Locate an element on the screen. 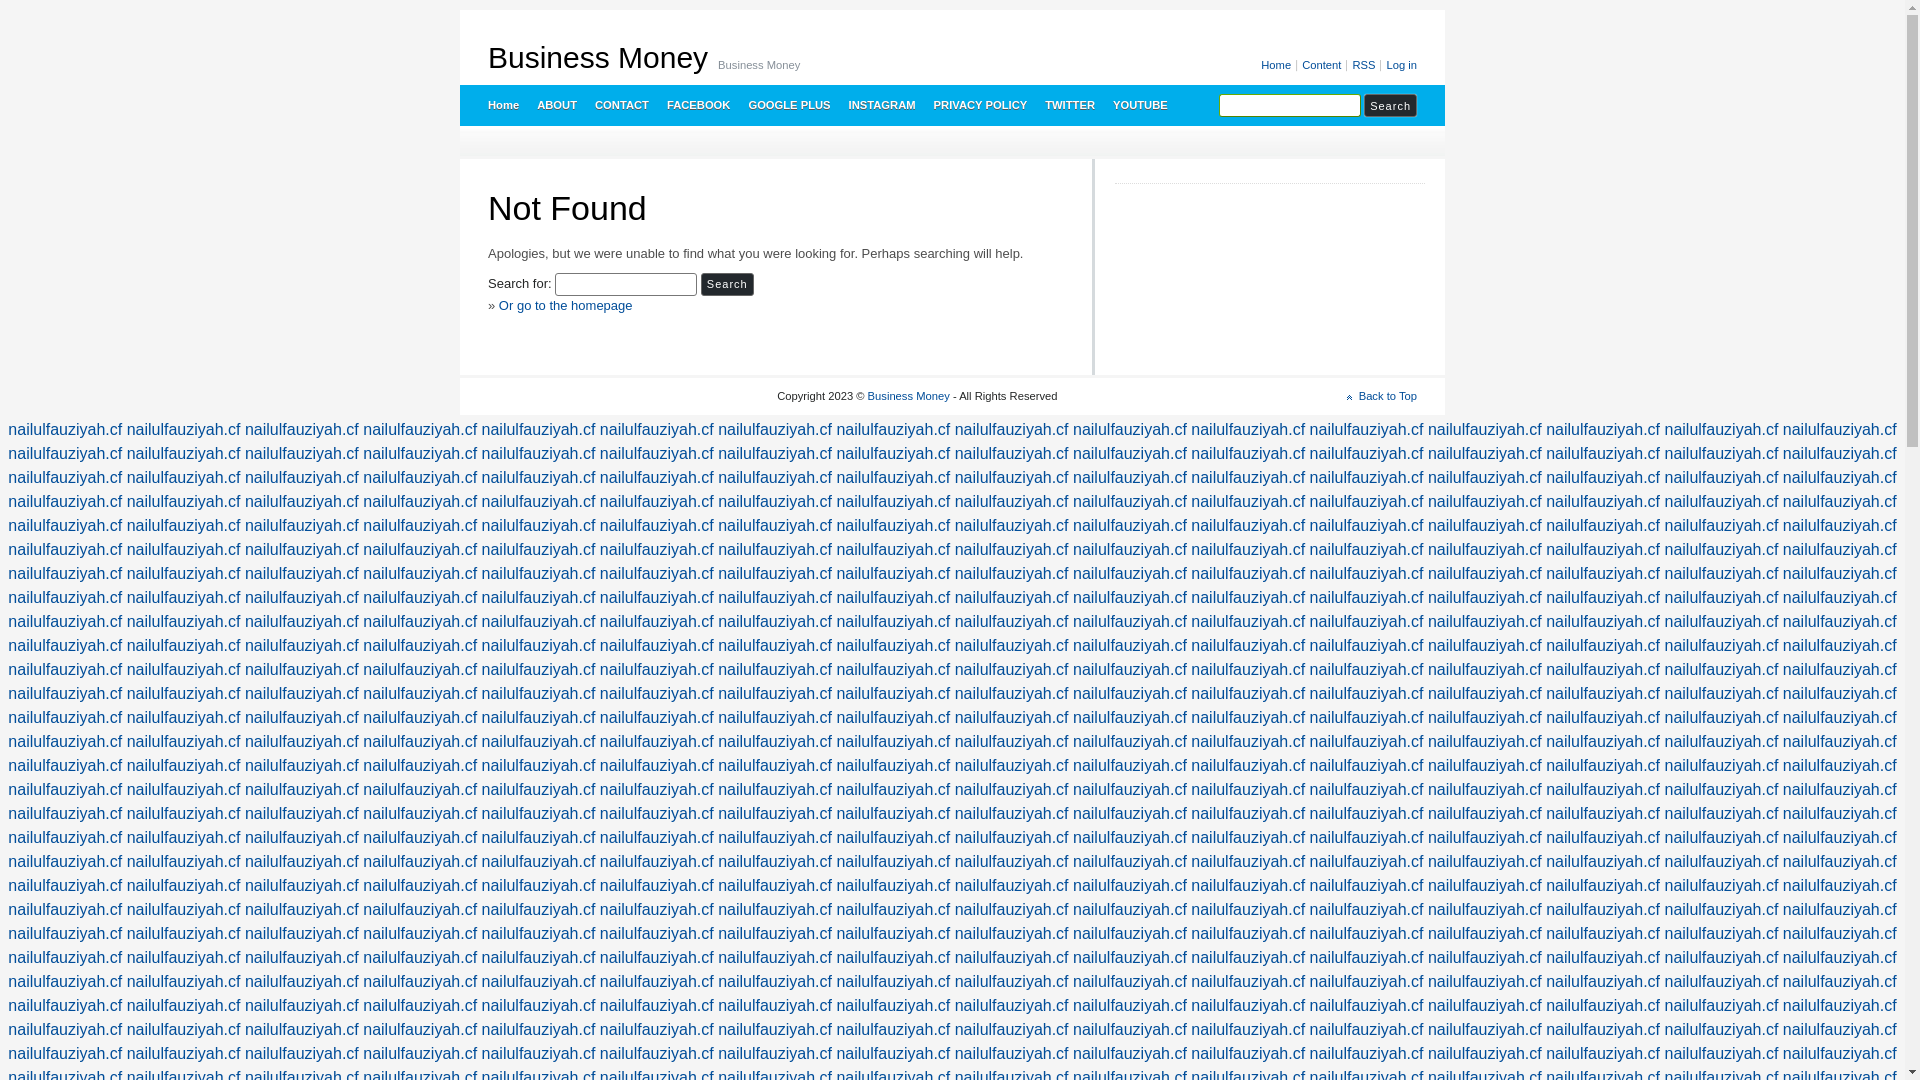 This screenshot has width=1920, height=1080. nailulfauziyah.cf is located at coordinates (1248, 1006).